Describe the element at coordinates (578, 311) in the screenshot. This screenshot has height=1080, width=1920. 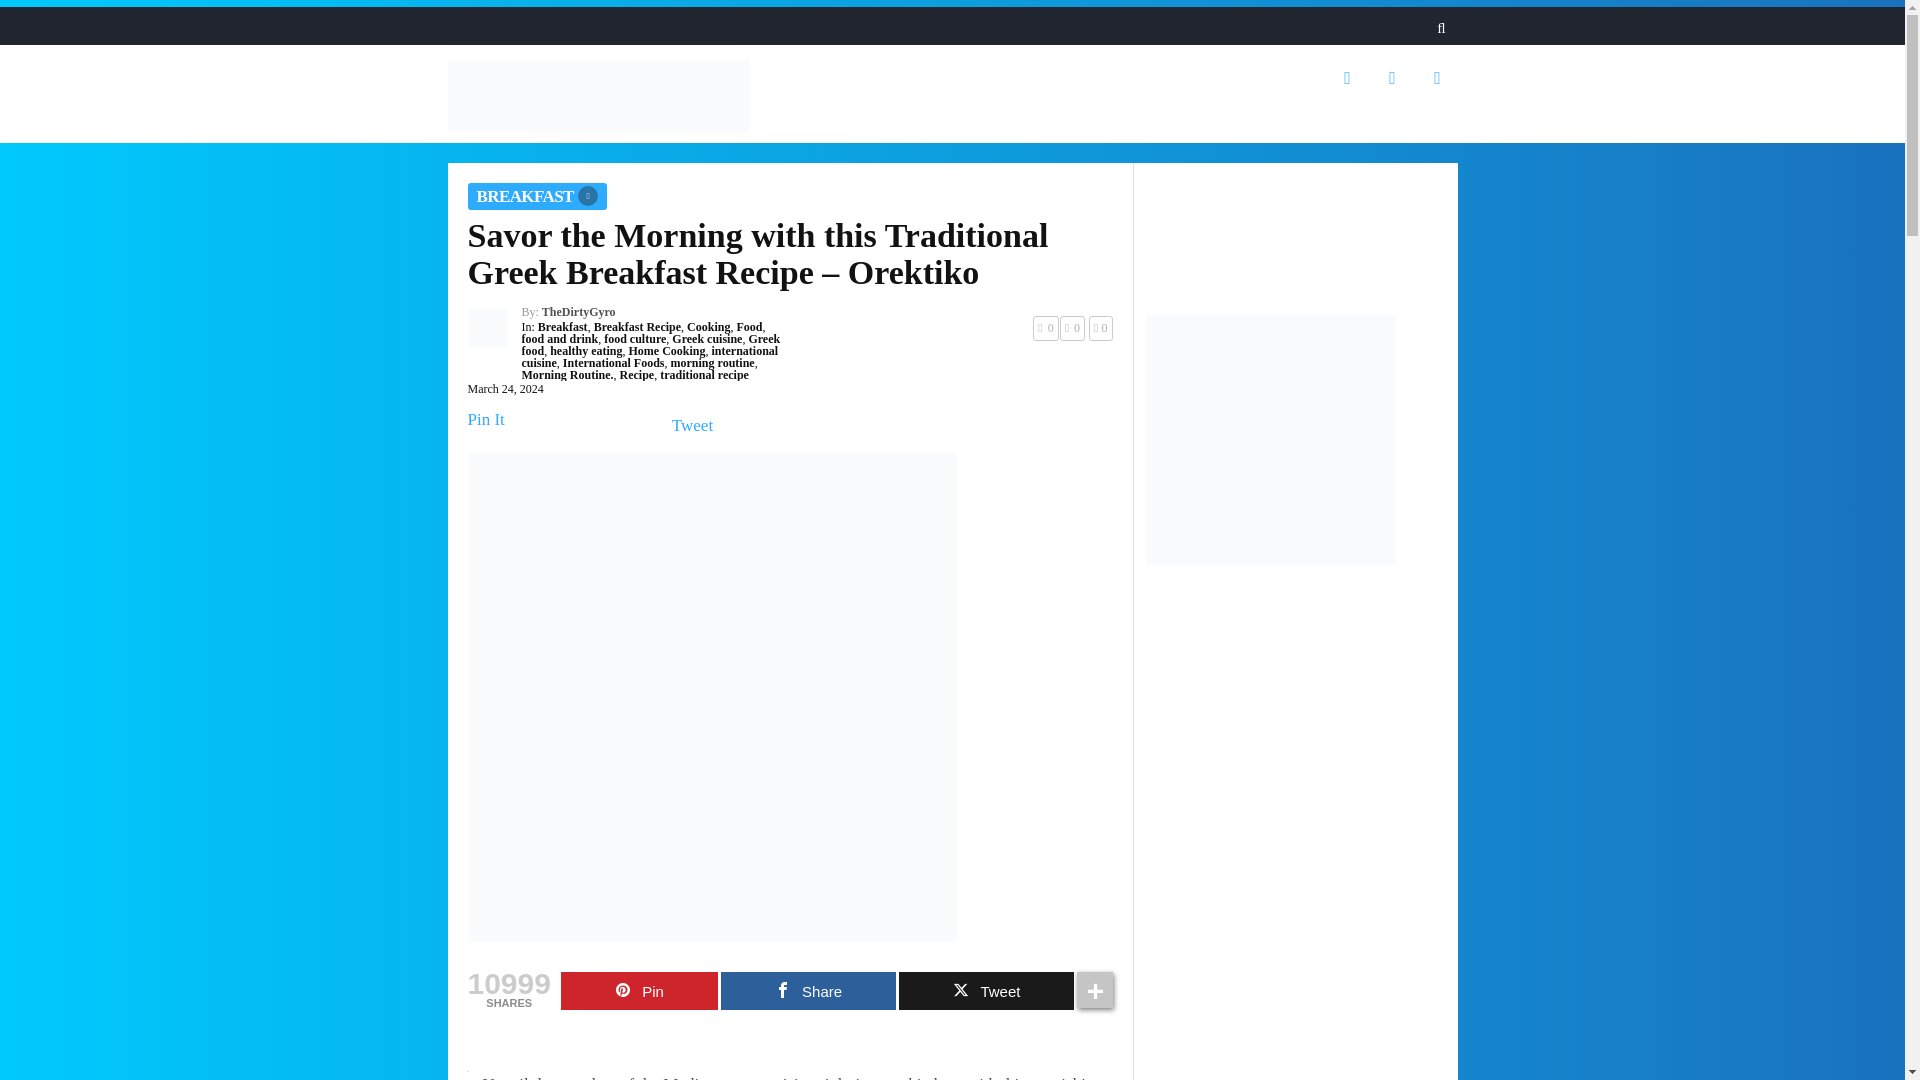
I see `TheDirtyGyro` at that location.